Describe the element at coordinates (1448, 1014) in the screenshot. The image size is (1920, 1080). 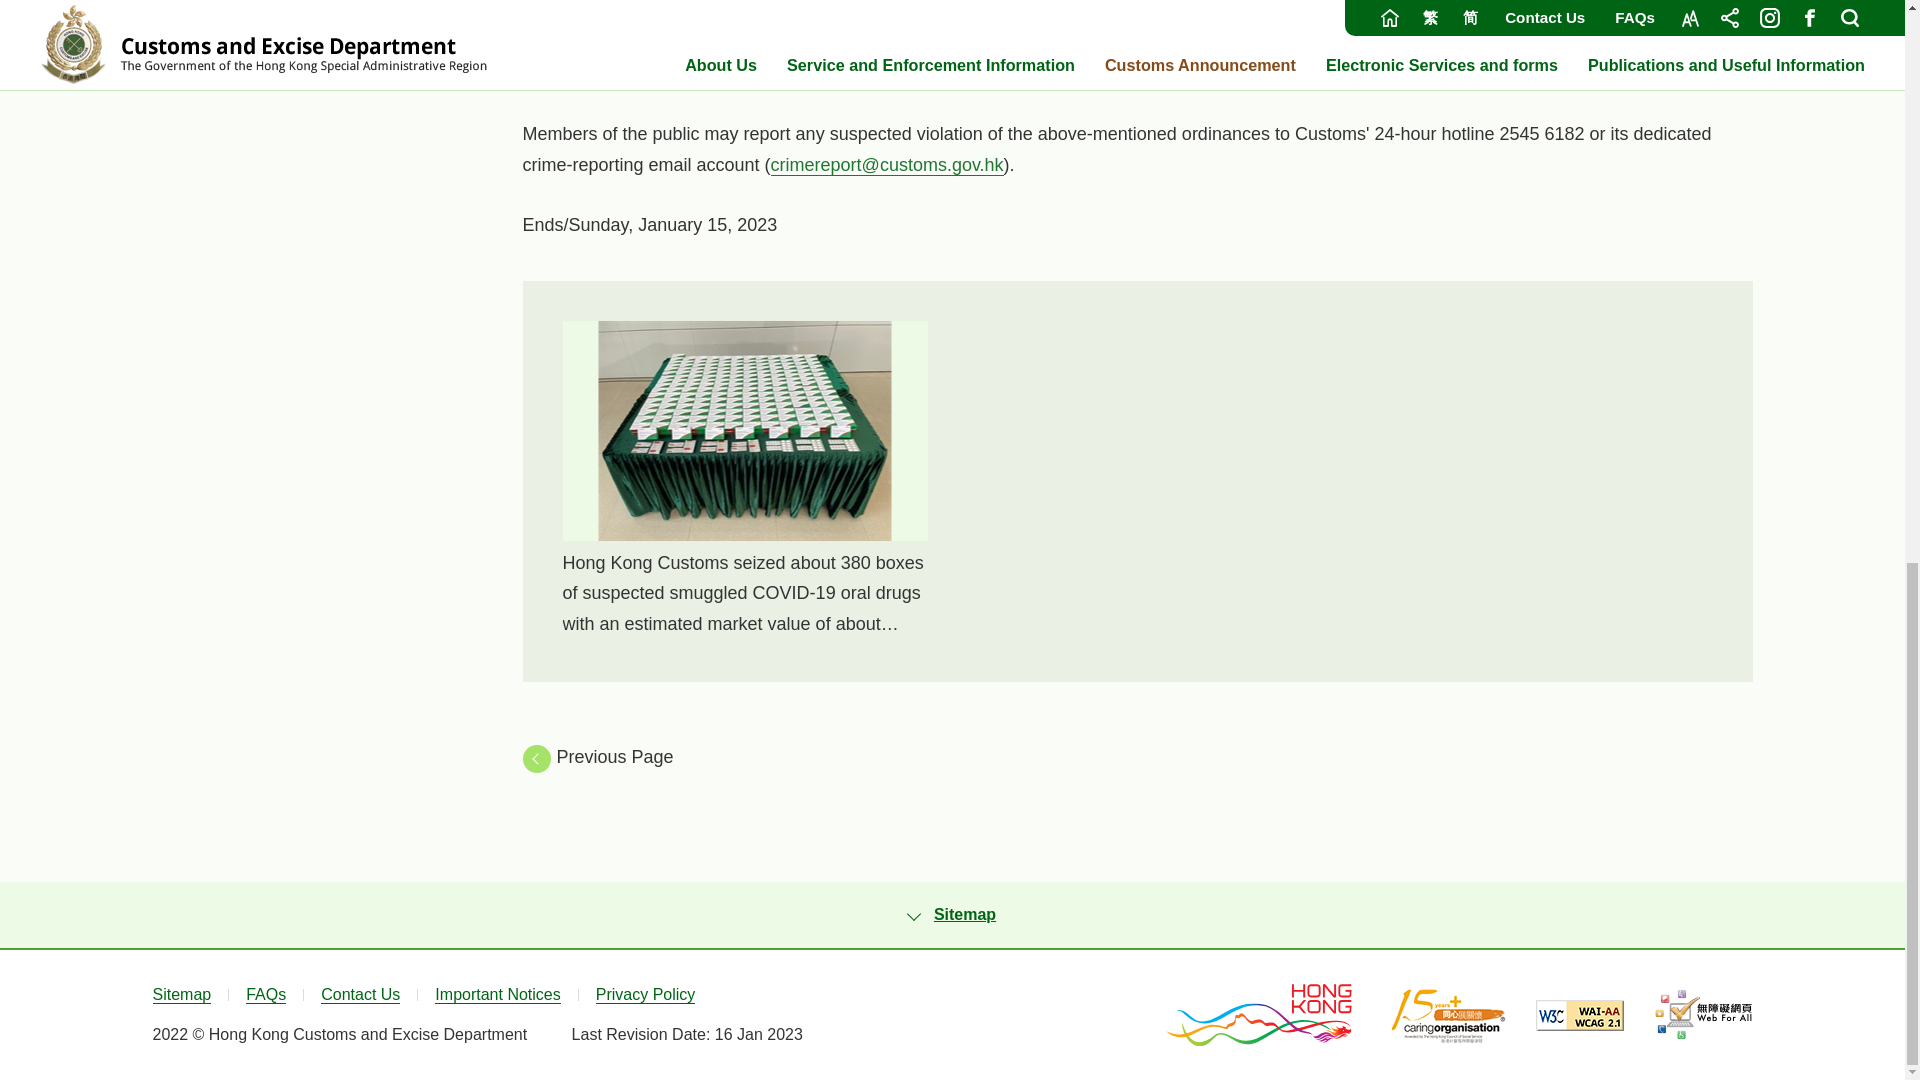
I see `Caring Organisation, This link will open in new window` at that location.